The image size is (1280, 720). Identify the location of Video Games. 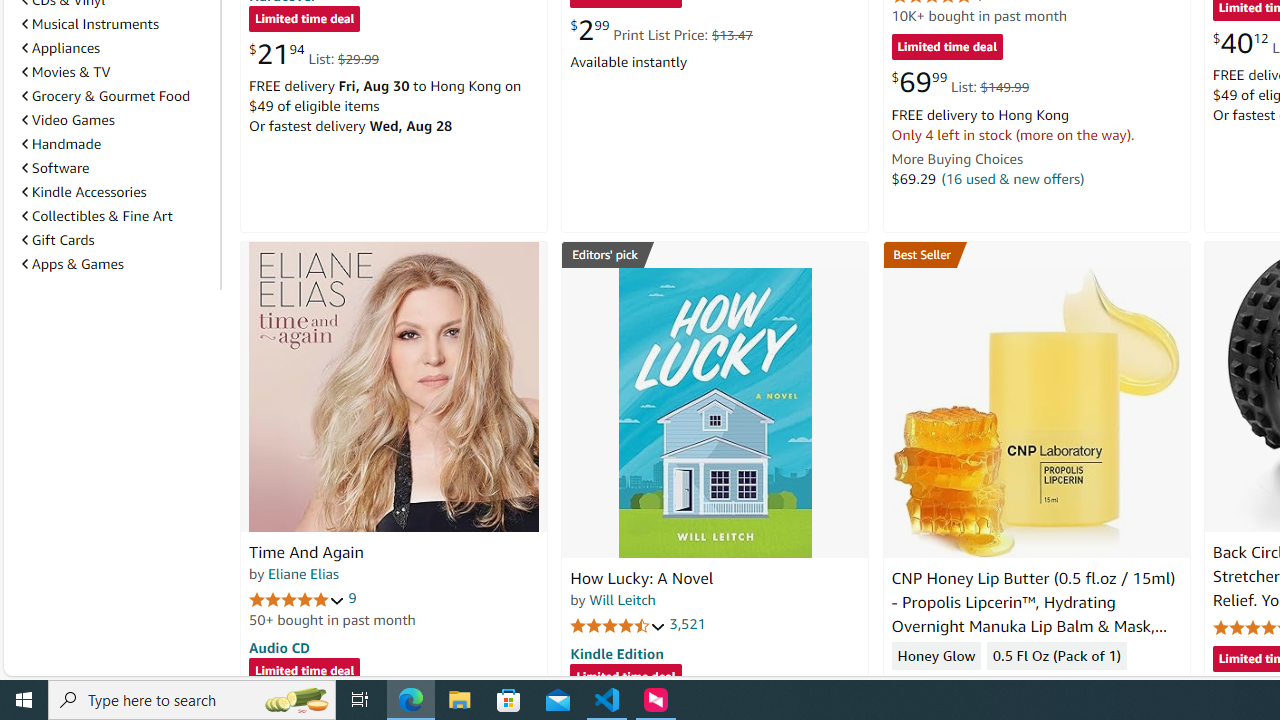
(117, 120).